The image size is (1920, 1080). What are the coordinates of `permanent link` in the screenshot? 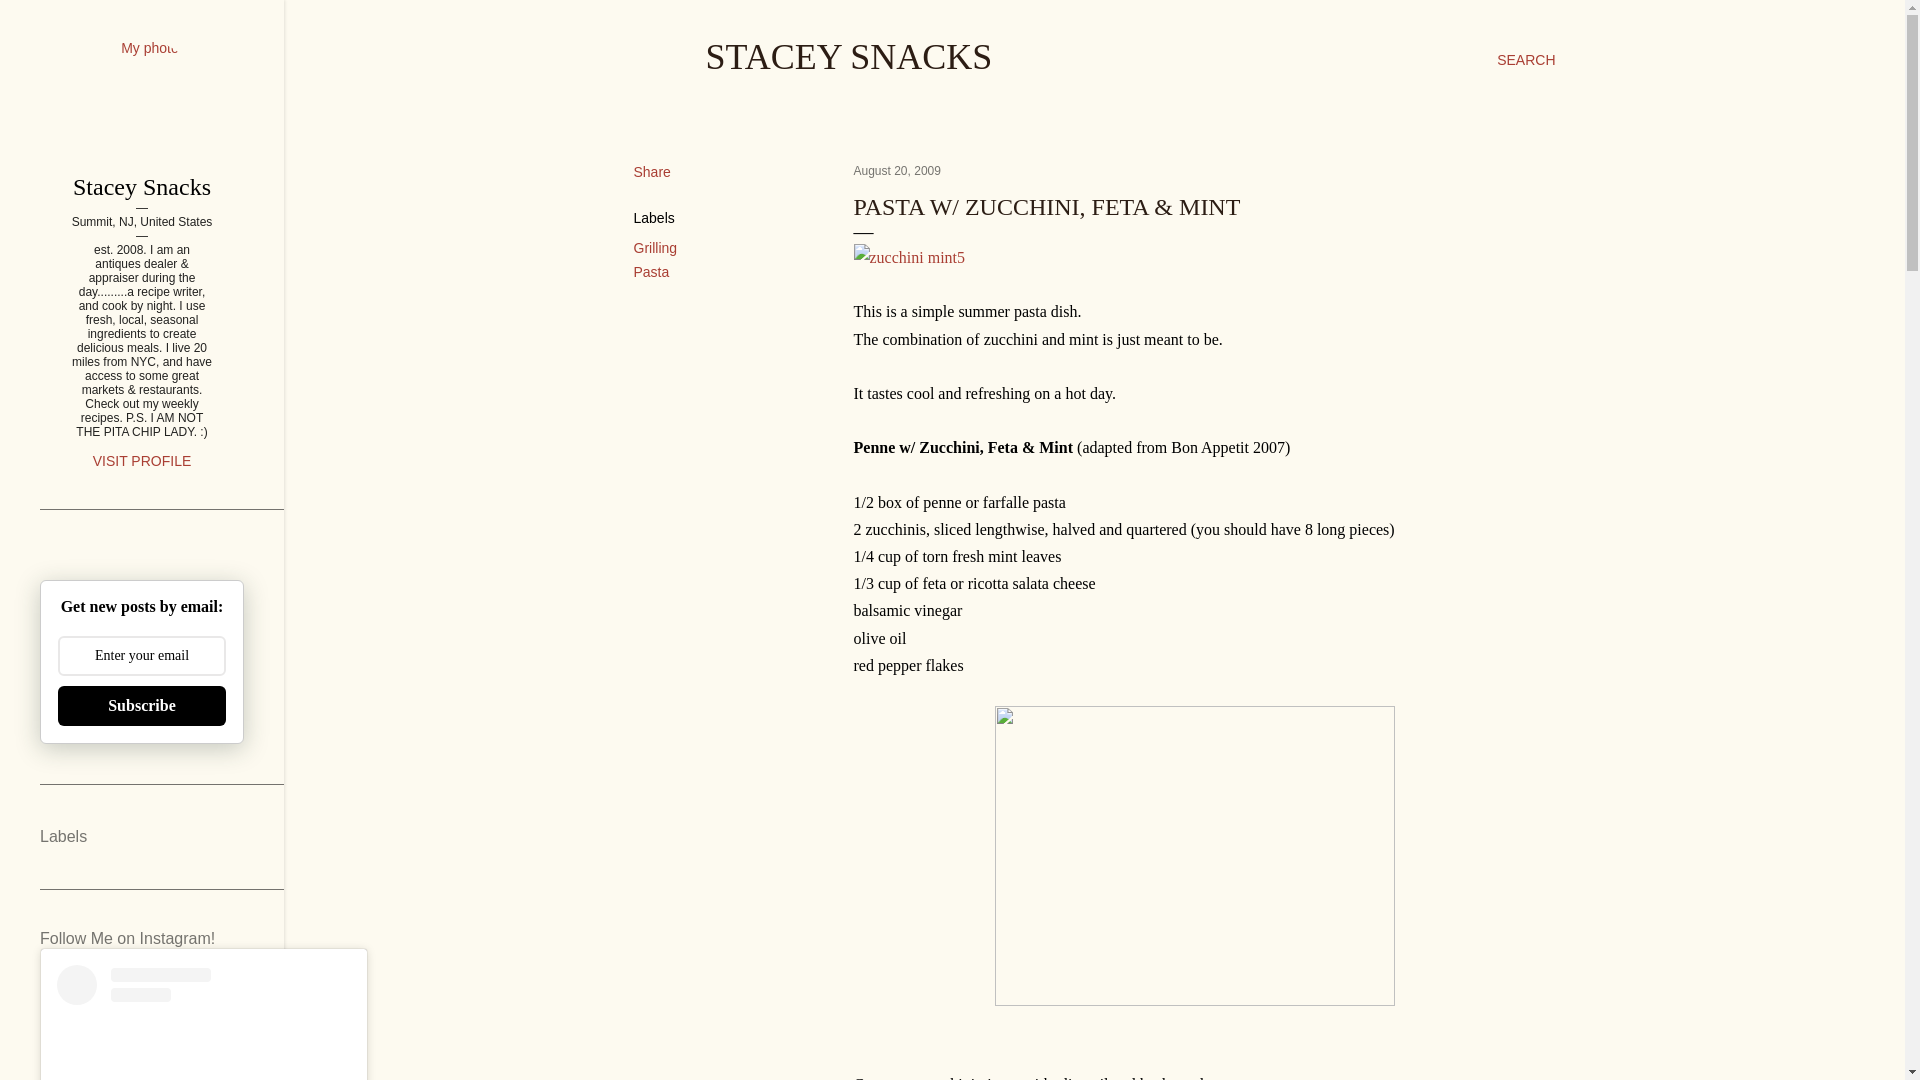 It's located at (897, 171).